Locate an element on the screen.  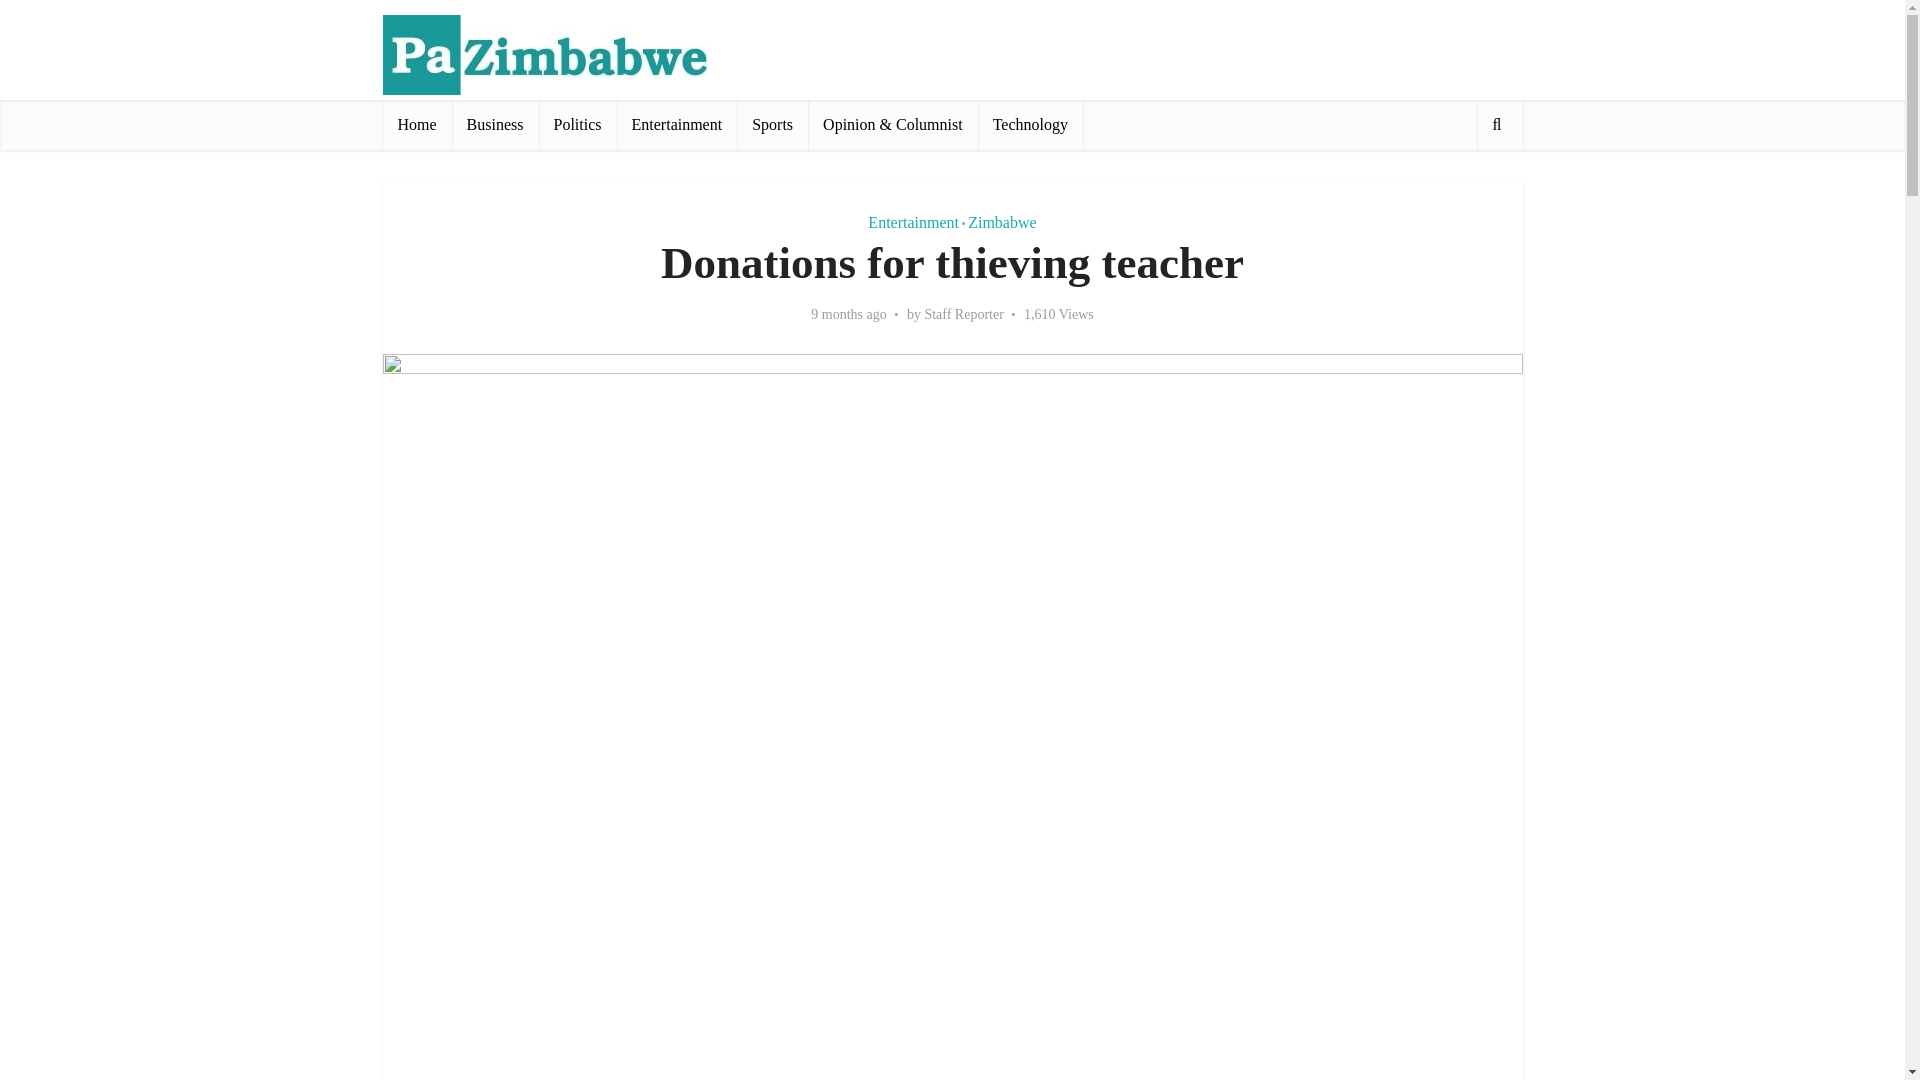
Technology is located at coordinates (1030, 125).